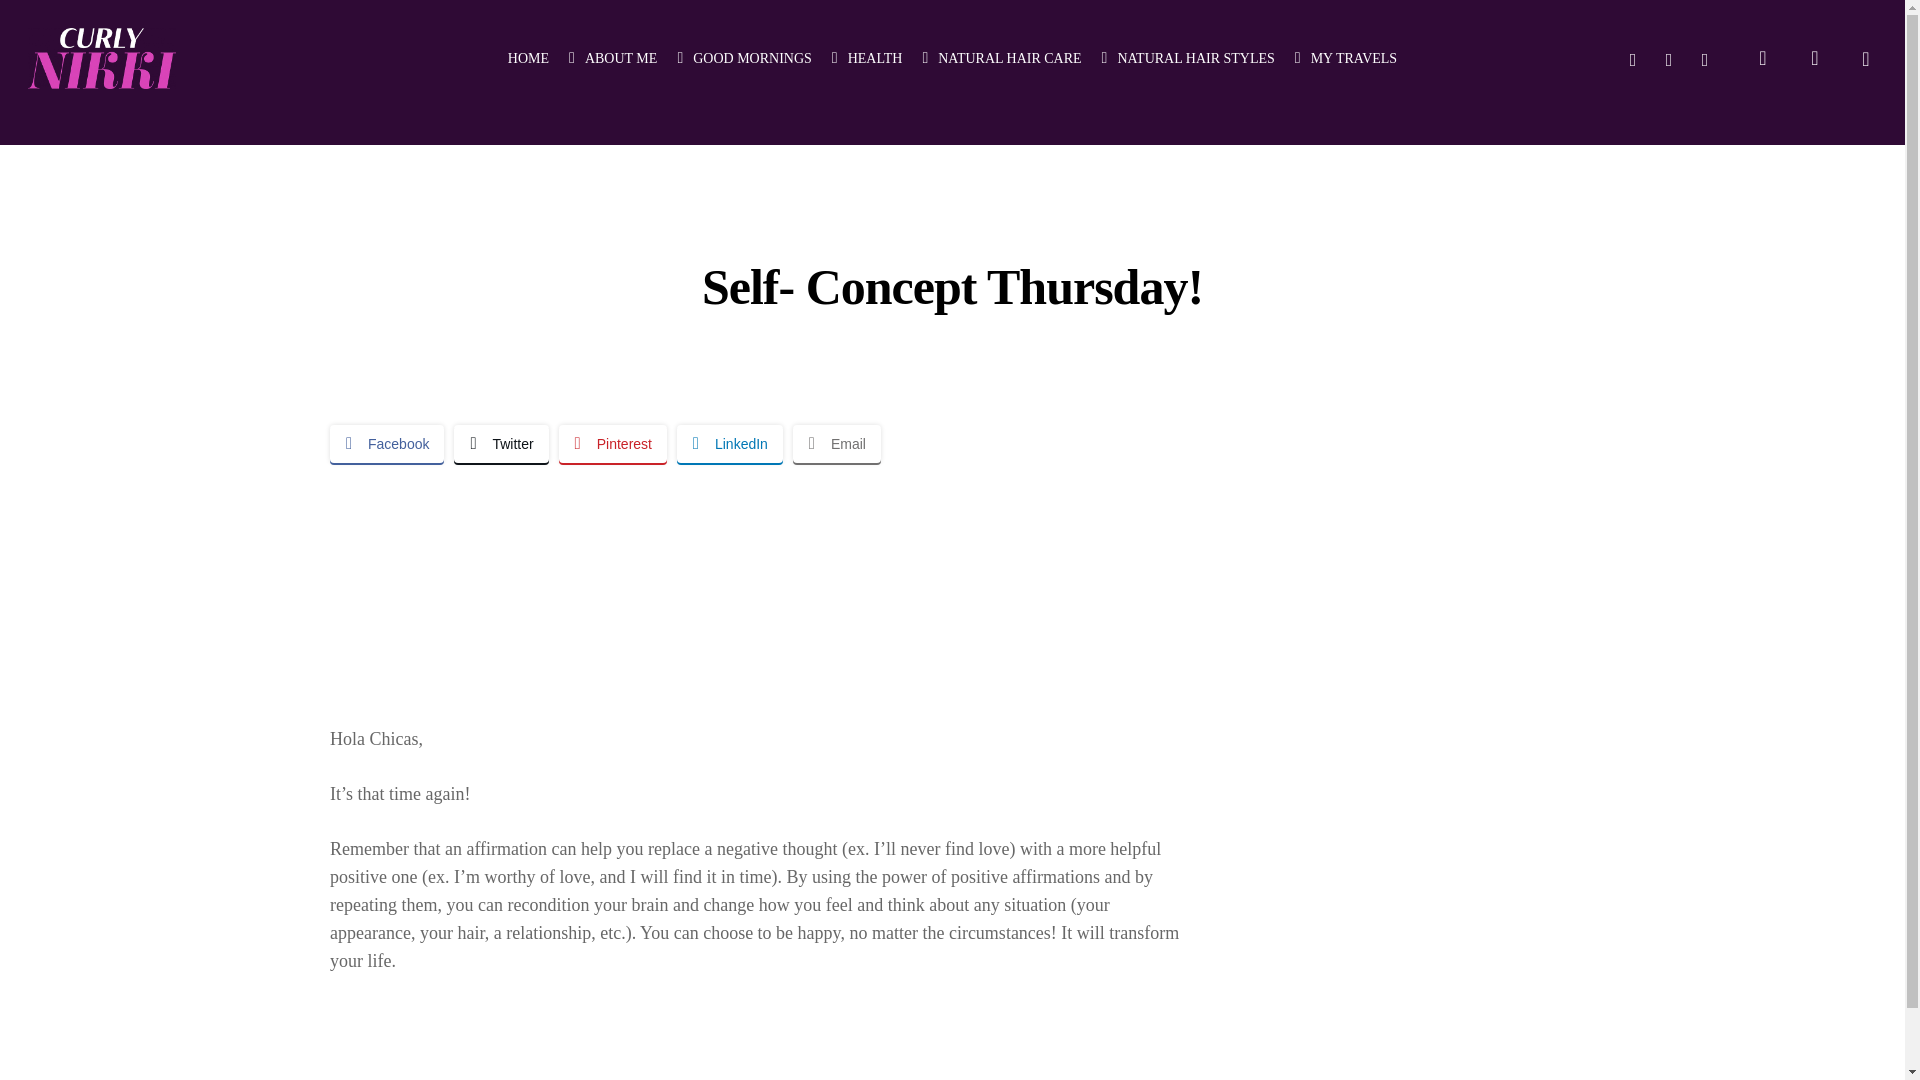  Describe the element at coordinates (1188, 58) in the screenshot. I see `NATURAL HAIR STYLES` at that location.